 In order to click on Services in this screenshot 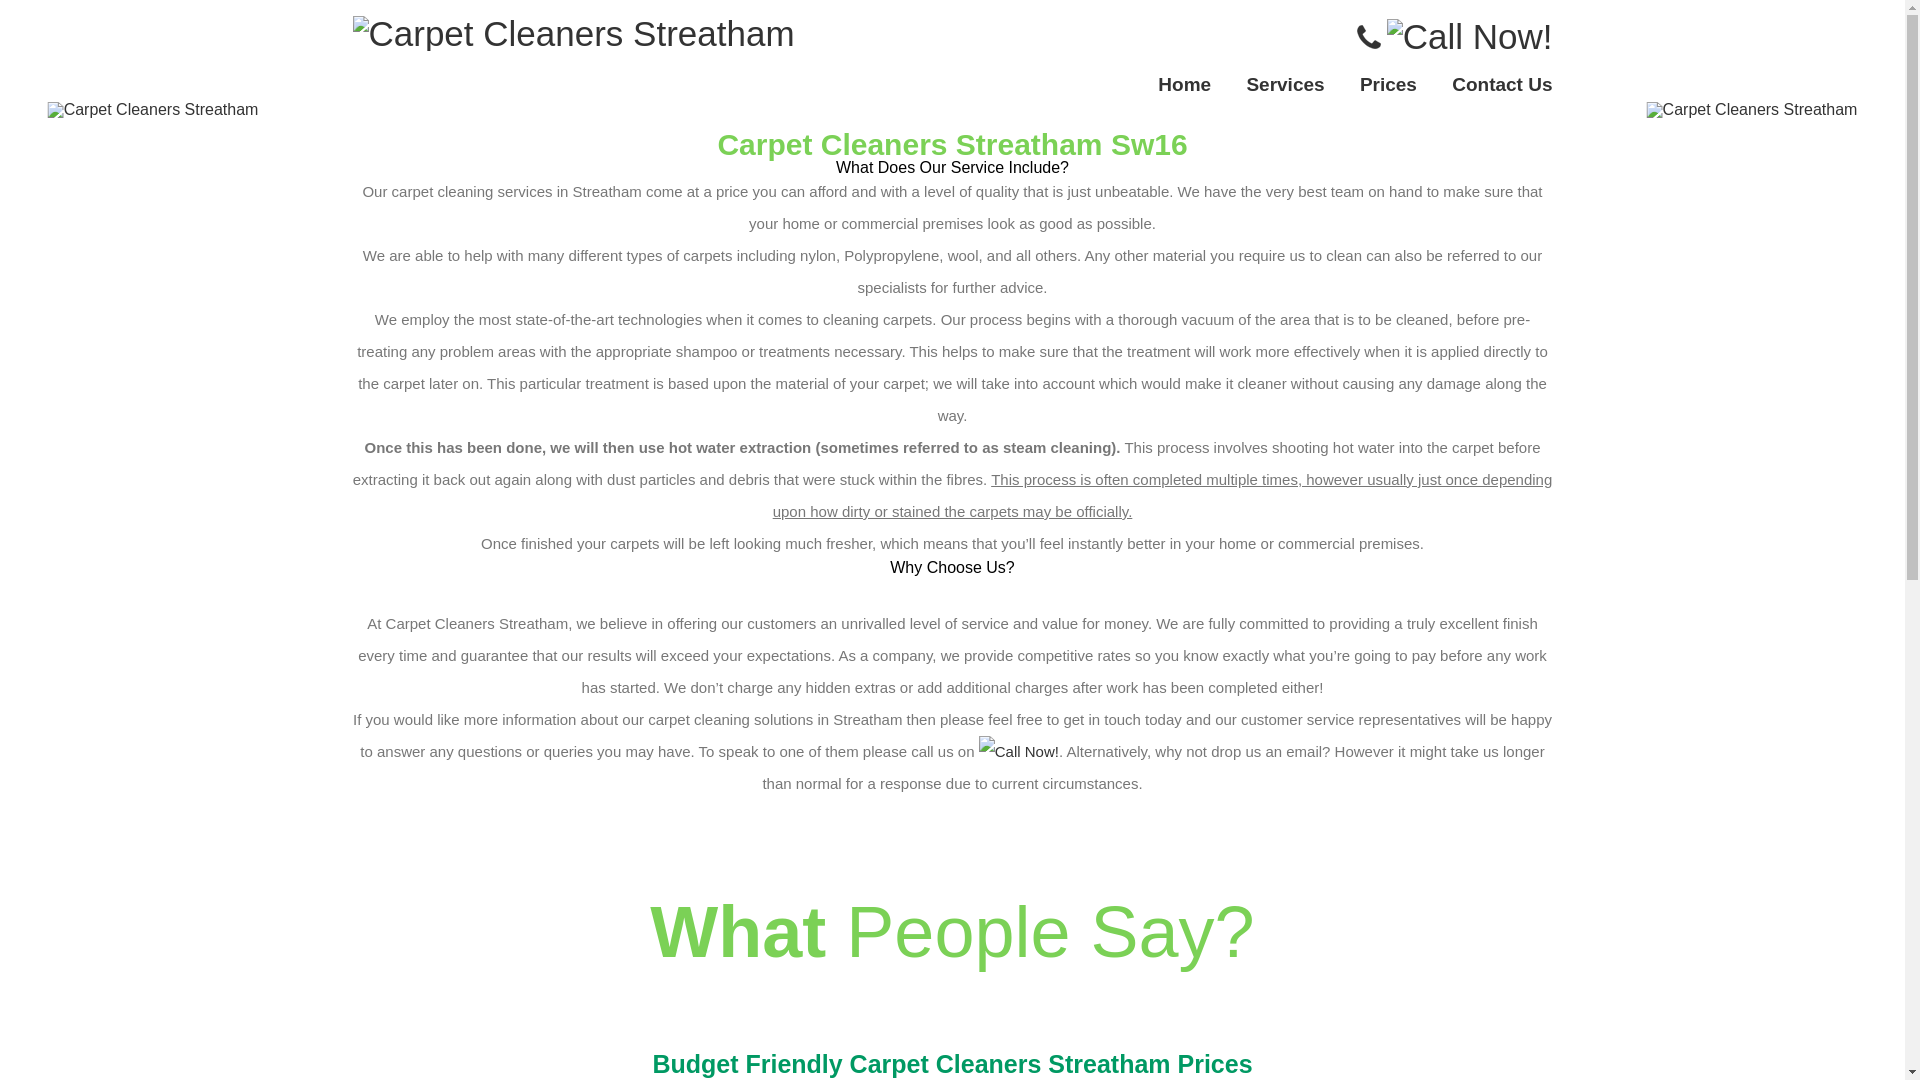, I will do `click(1285, 84)`.